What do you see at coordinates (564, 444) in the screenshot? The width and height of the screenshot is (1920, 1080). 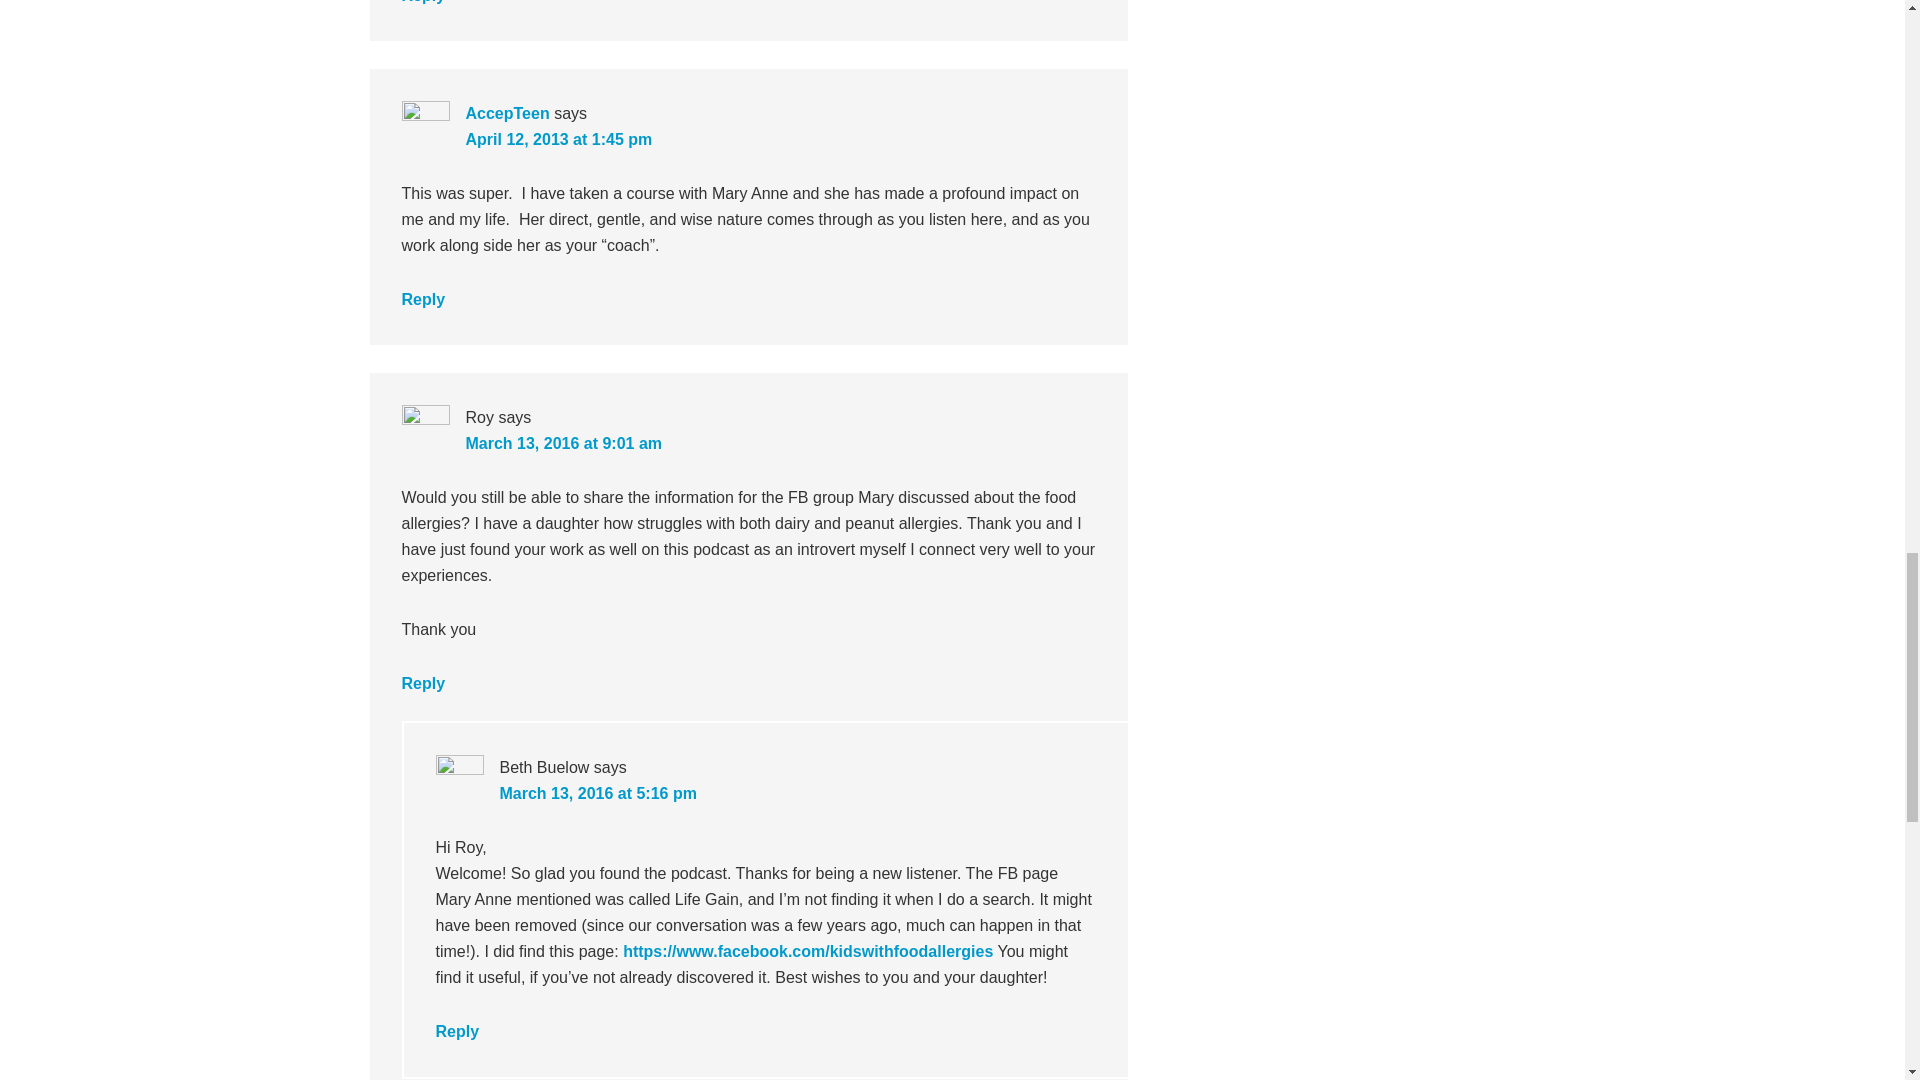 I see `March 13, 2016 at 9:01 am` at bounding box center [564, 444].